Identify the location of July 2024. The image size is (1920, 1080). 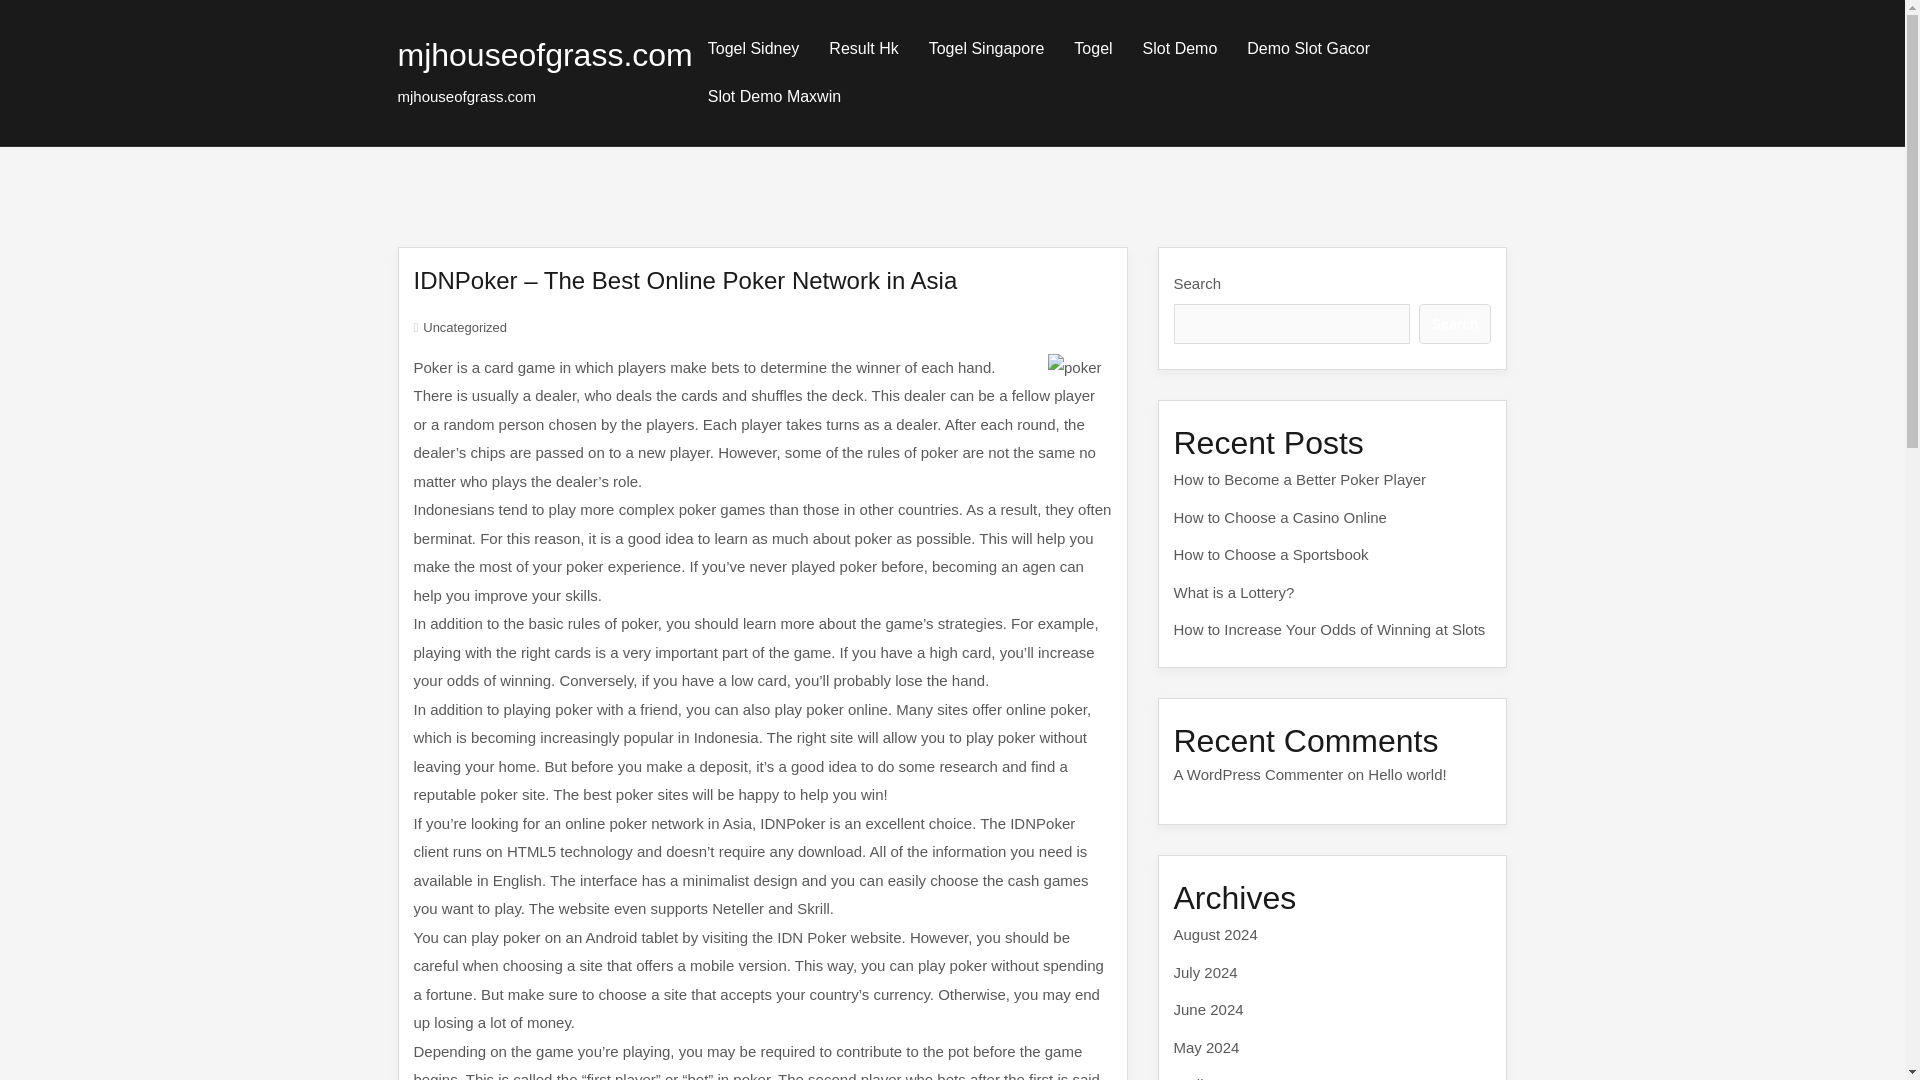
(1206, 972).